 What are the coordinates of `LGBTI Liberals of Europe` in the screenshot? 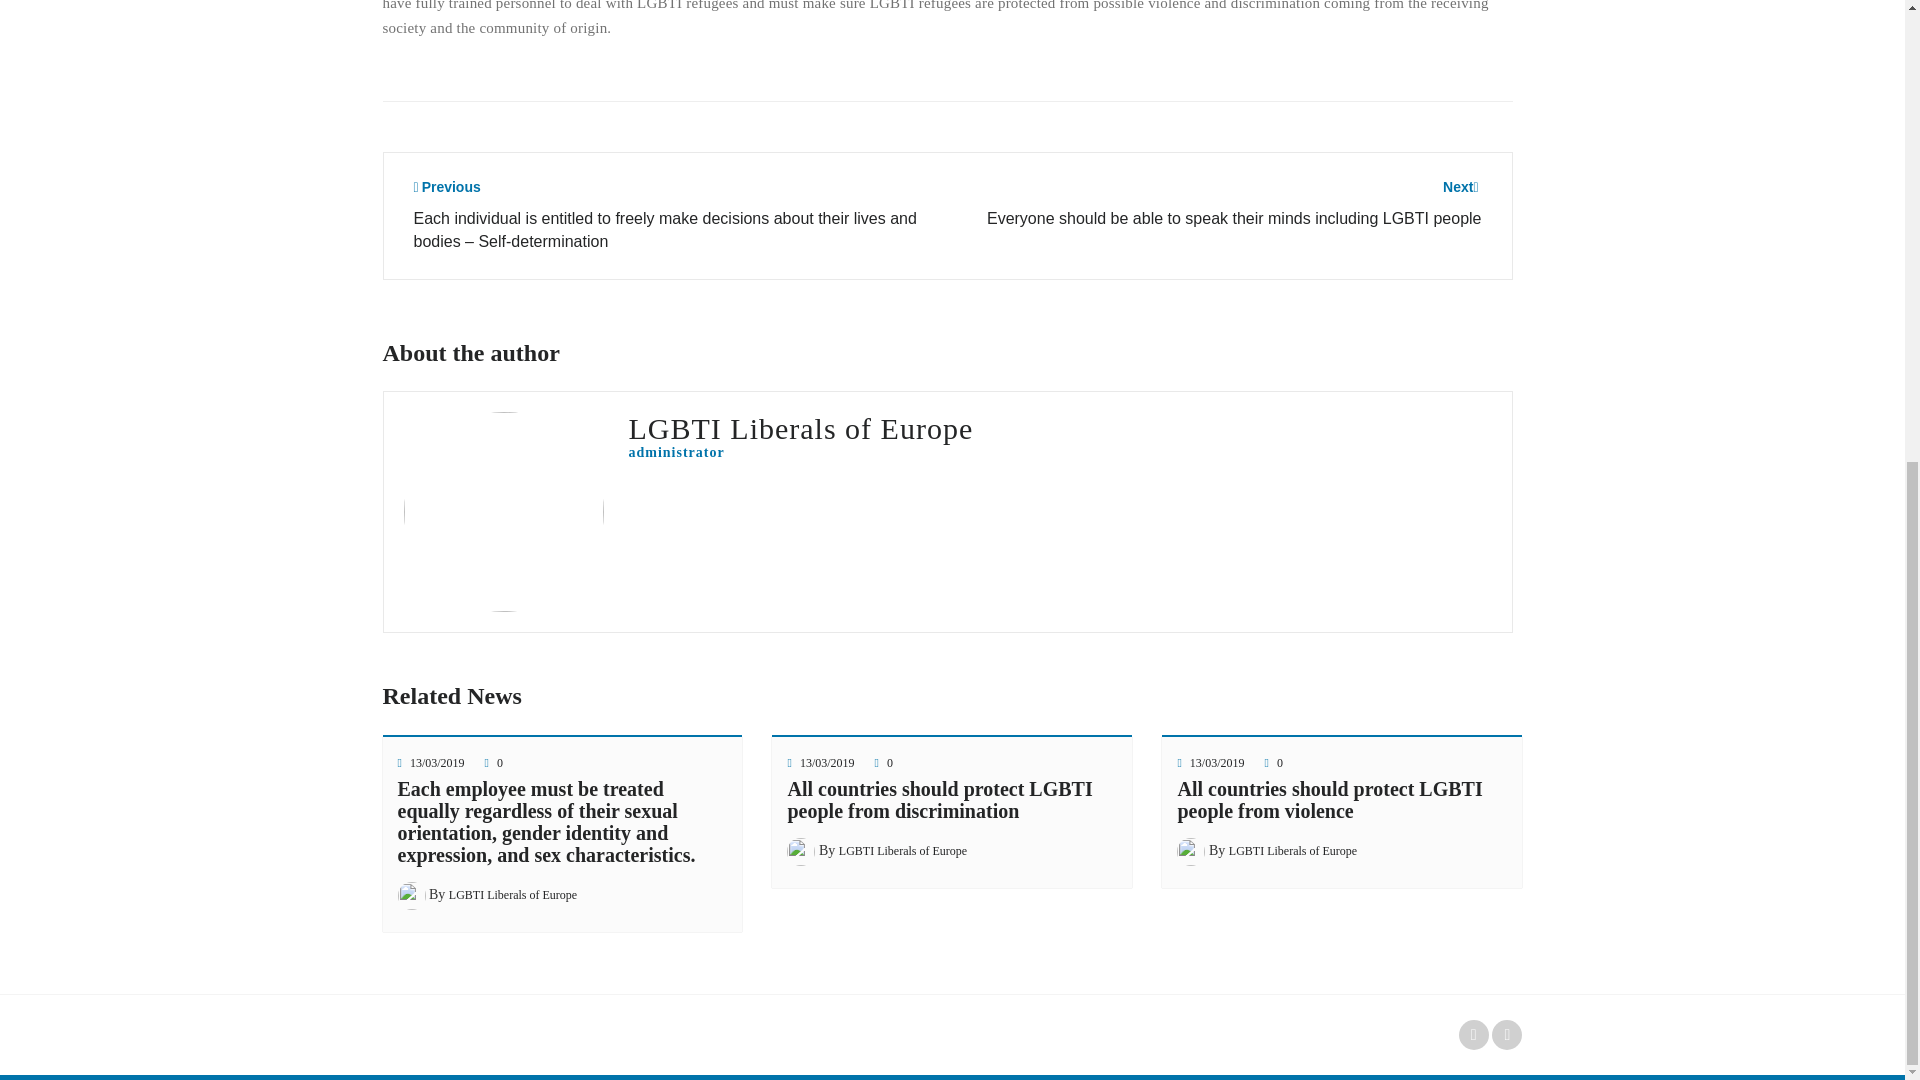 It's located at (1292, 851).